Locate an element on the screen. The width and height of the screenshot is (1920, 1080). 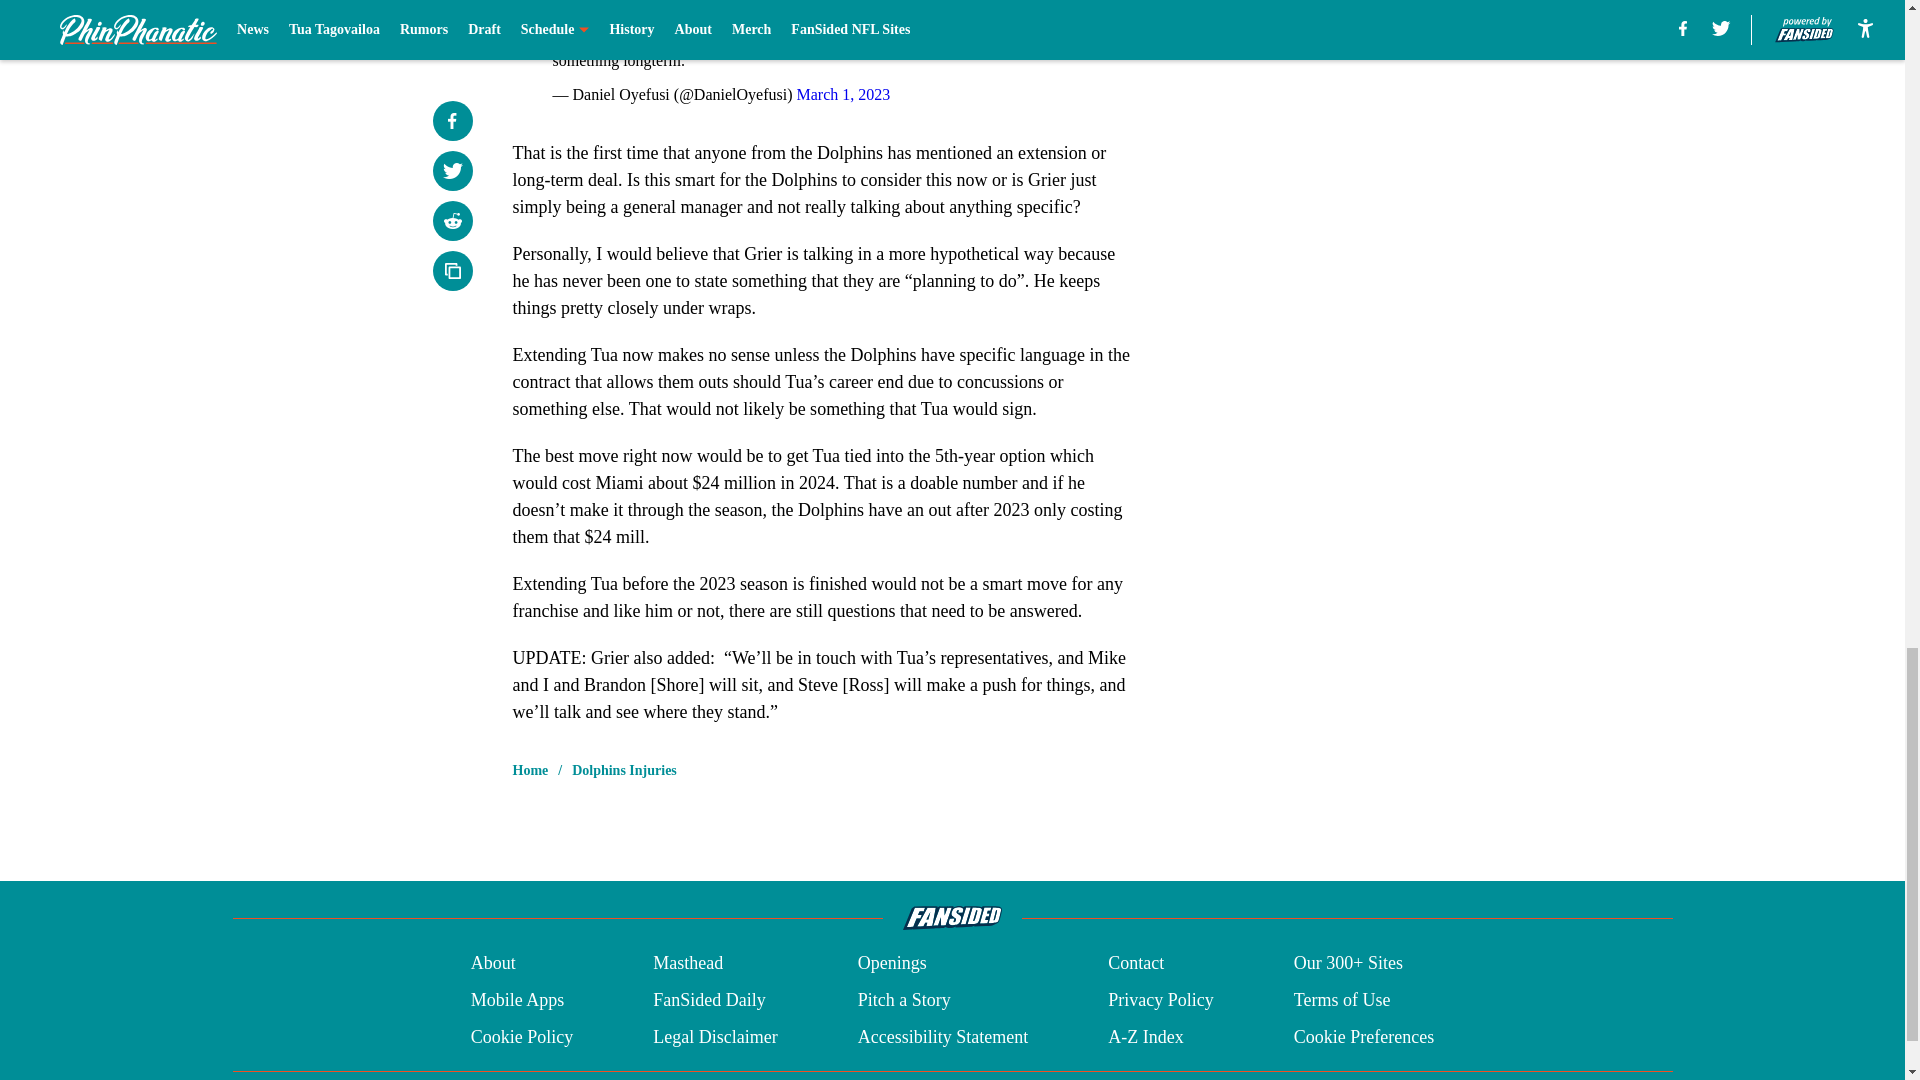
Contact is located at coordinates (1135, 964).